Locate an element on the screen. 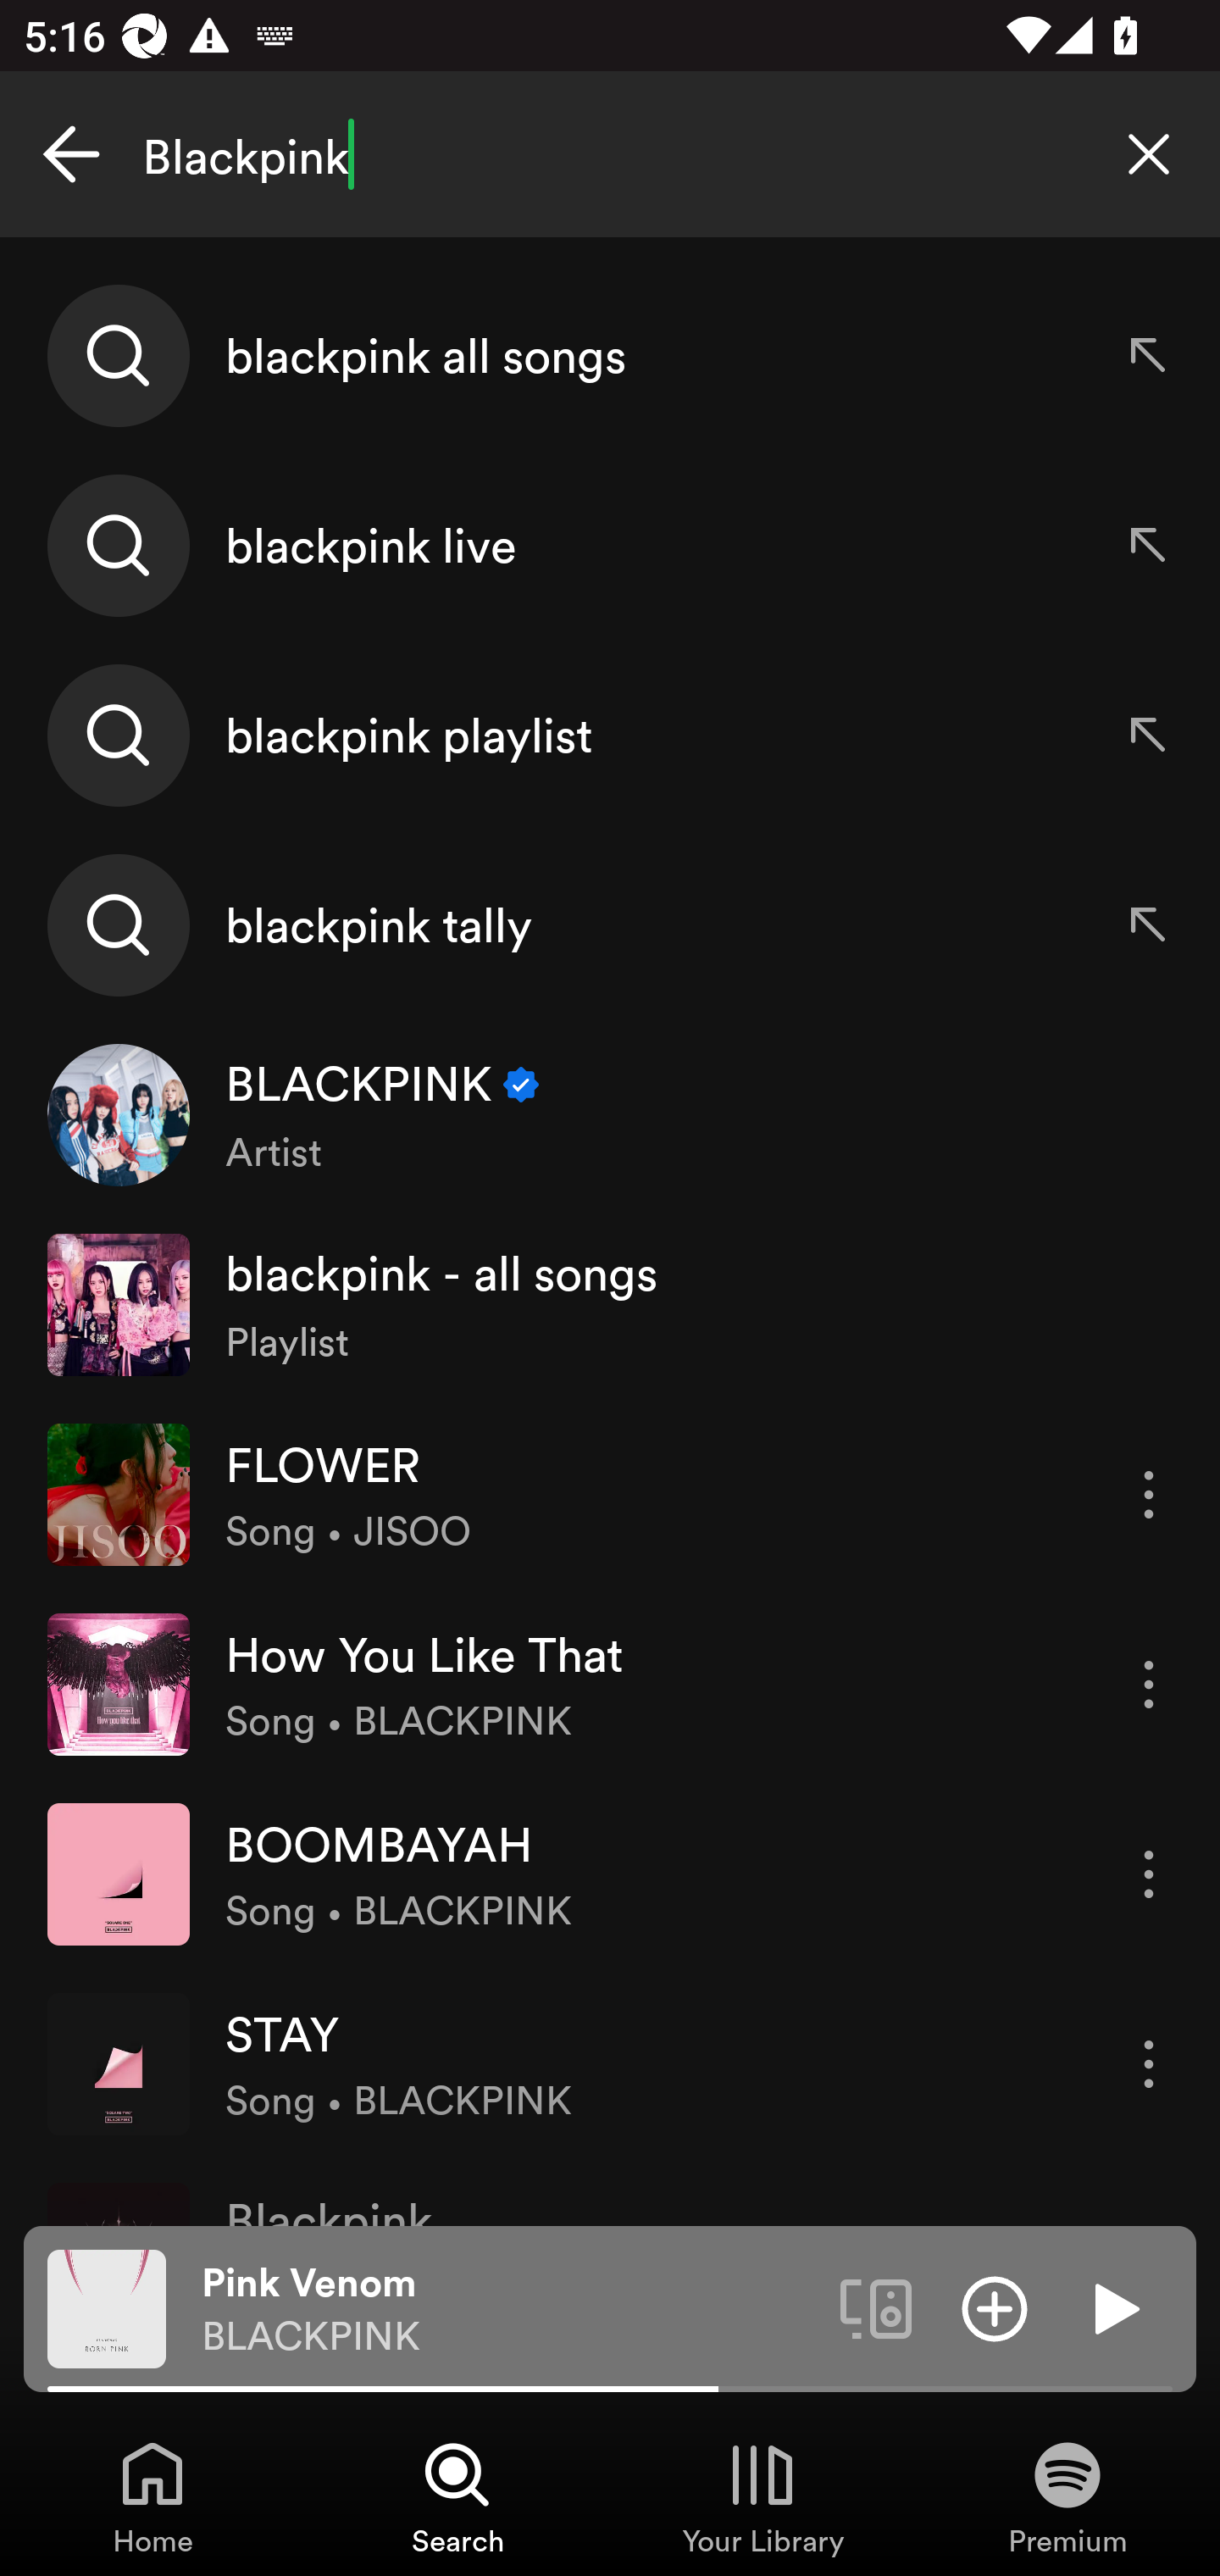 The width and height of the screenshot is (1220, 2576). blackpink tally is located at coordinates (610, 924).